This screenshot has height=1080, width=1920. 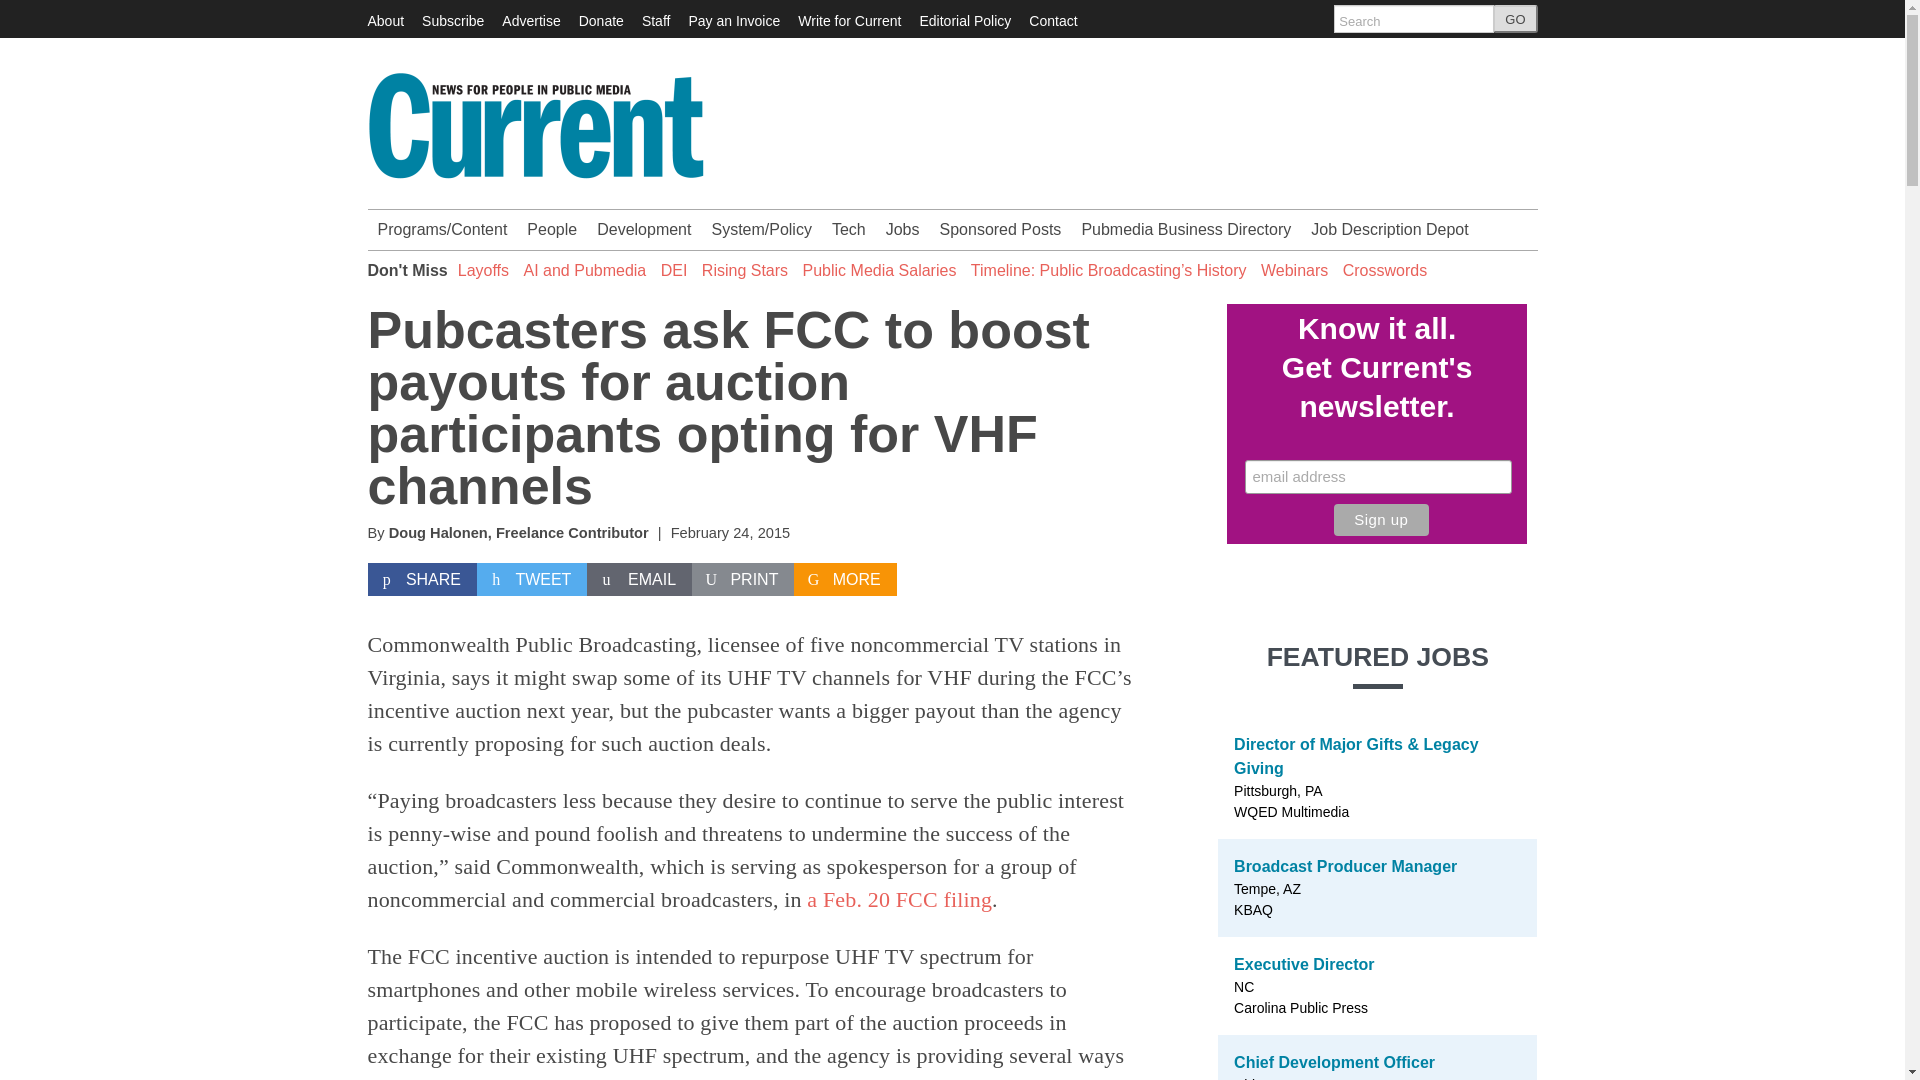 I want to click on Write for Current, so click(x=849, y=20).